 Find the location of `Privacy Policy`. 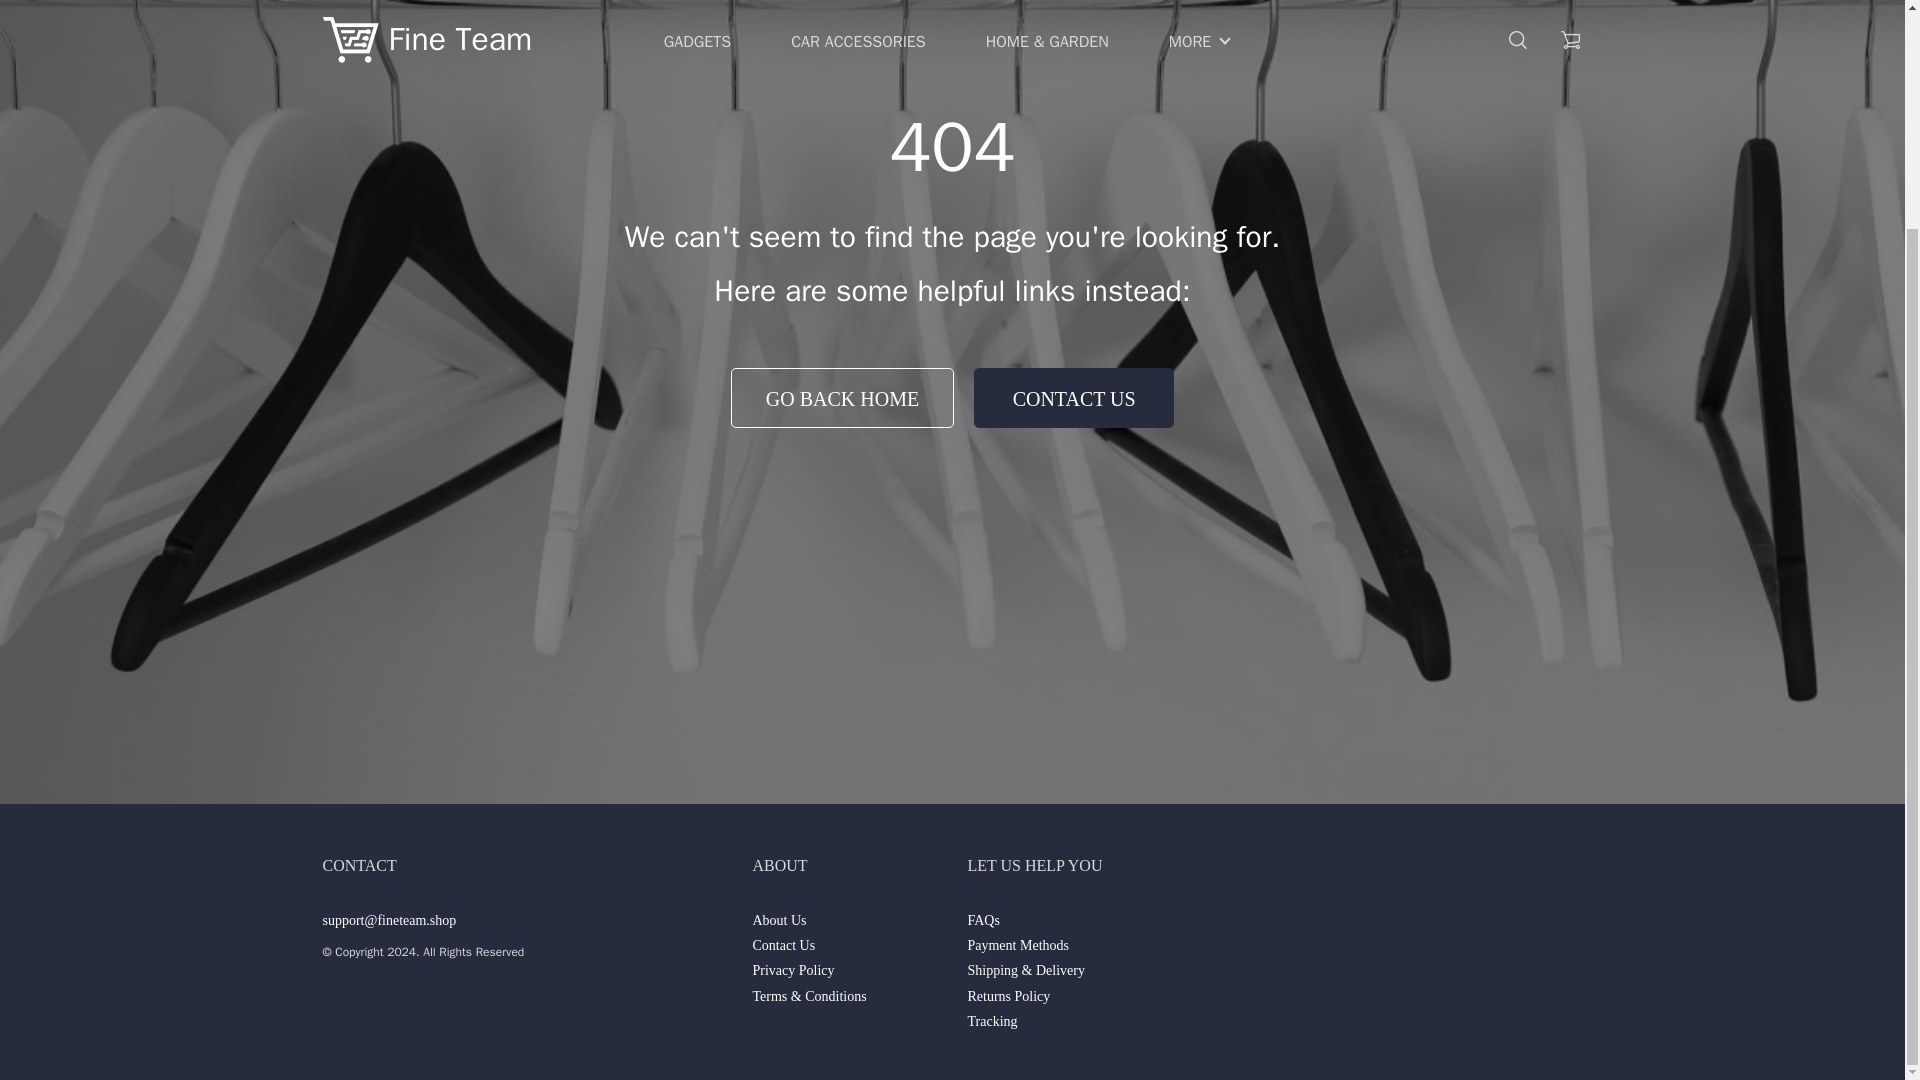

Privacy Policy is located at coordinates (792, 970).